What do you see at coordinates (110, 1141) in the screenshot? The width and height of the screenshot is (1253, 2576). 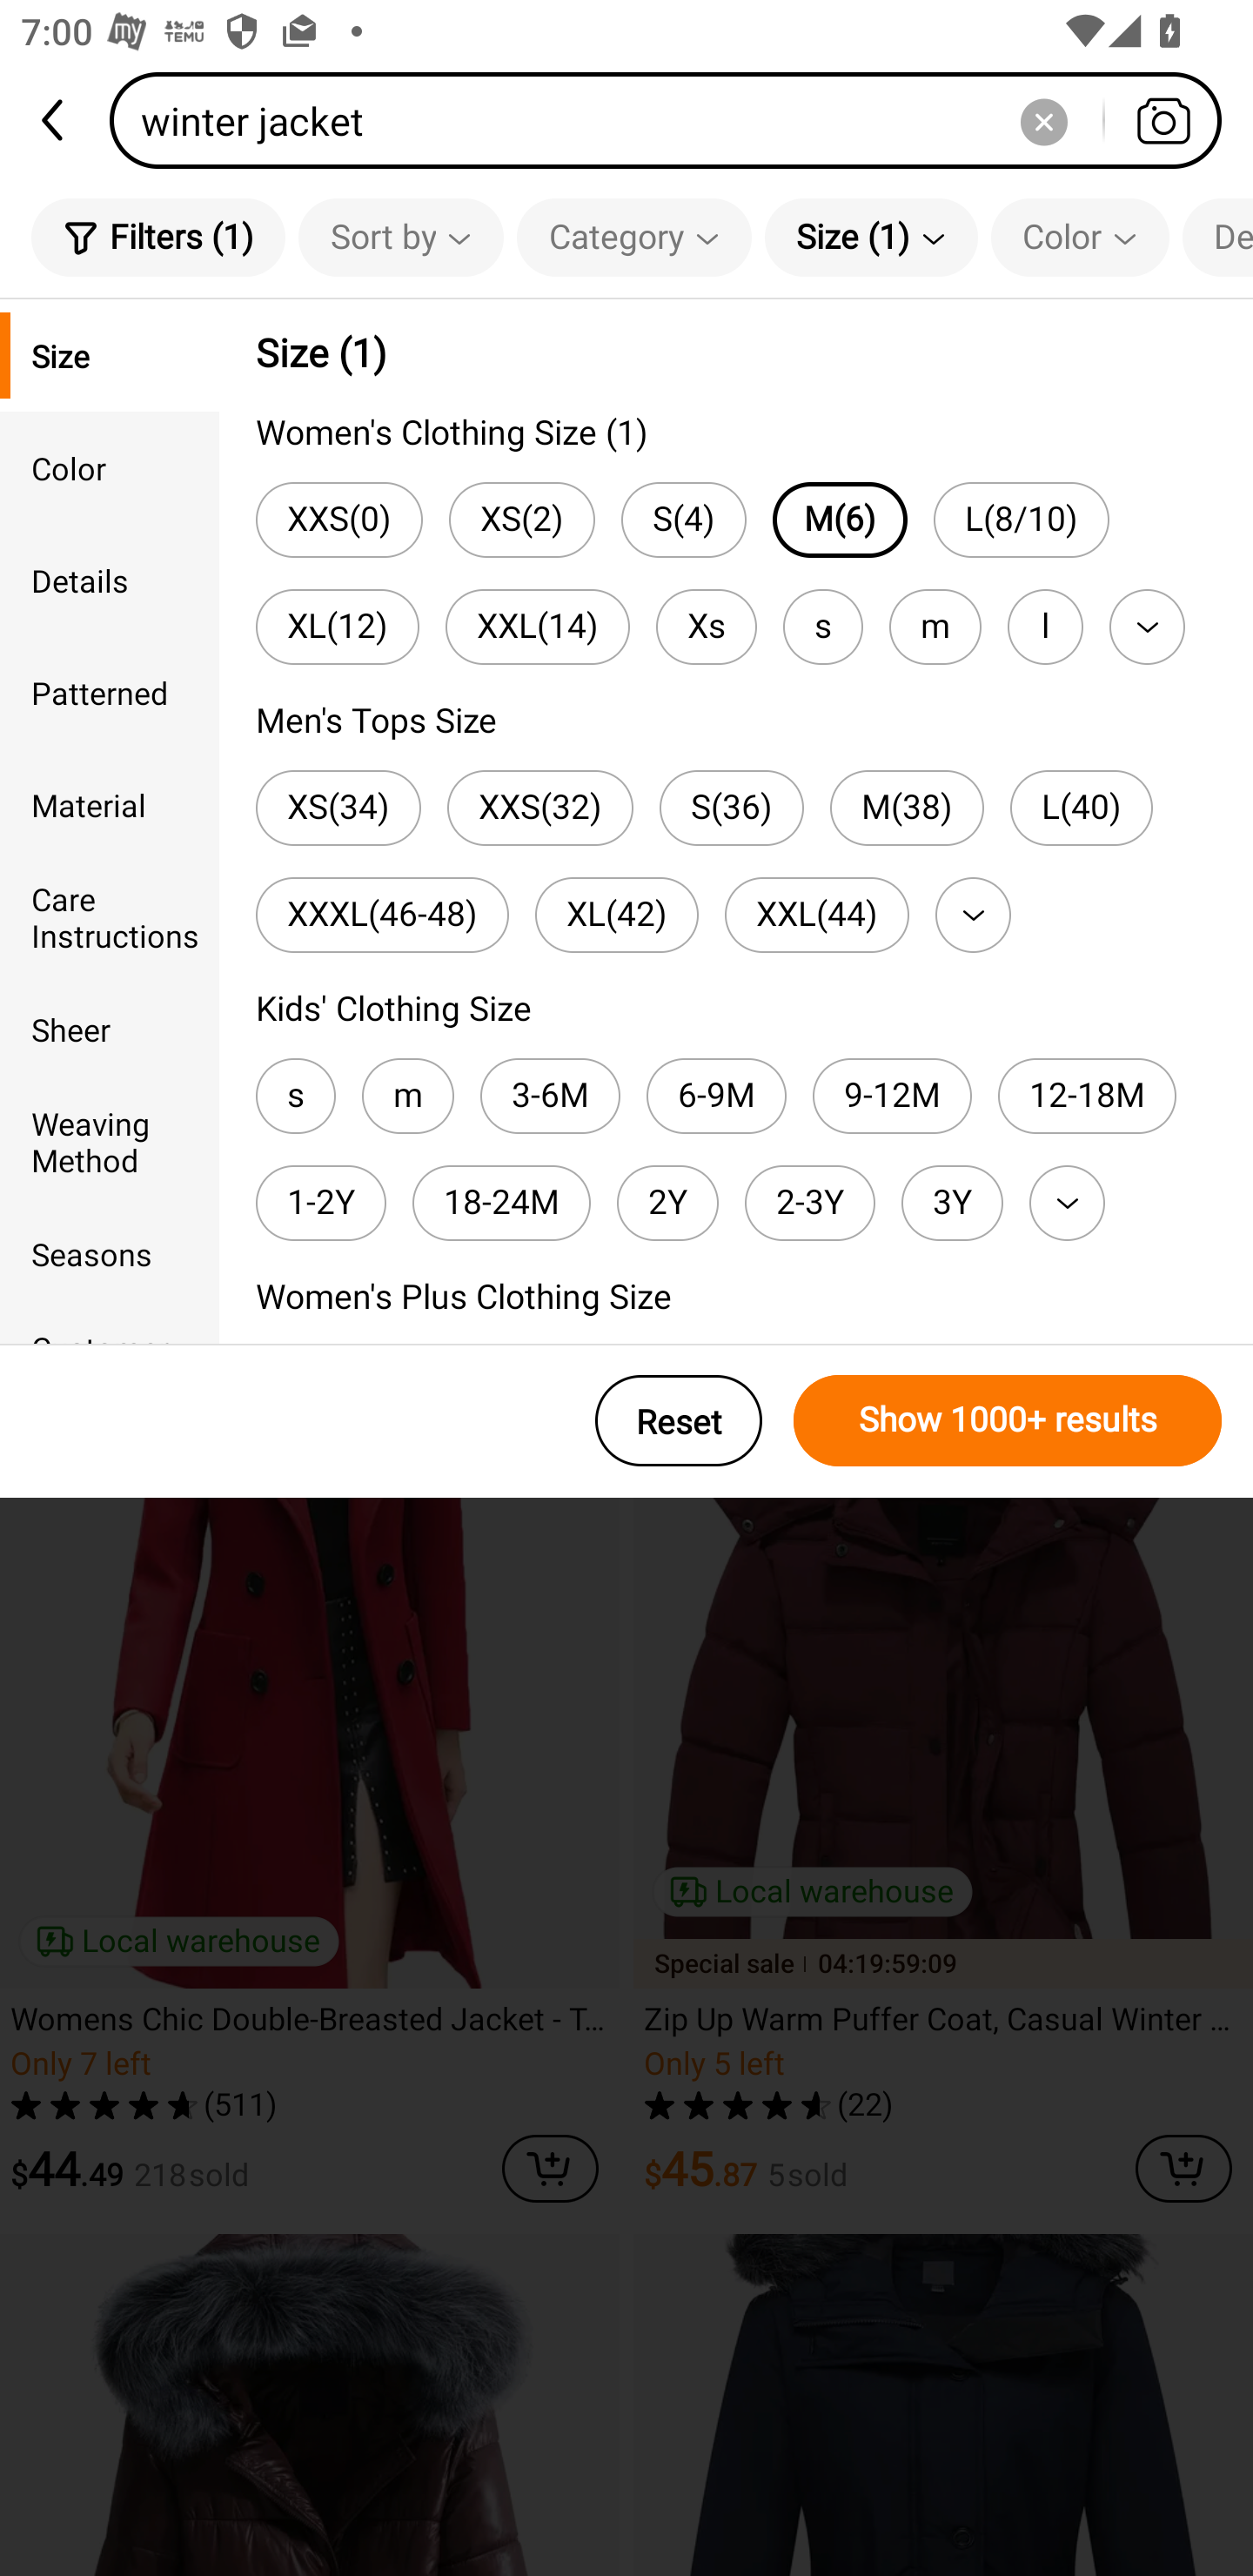 I see `Weaving Method` at bounding box center [110, 1141].